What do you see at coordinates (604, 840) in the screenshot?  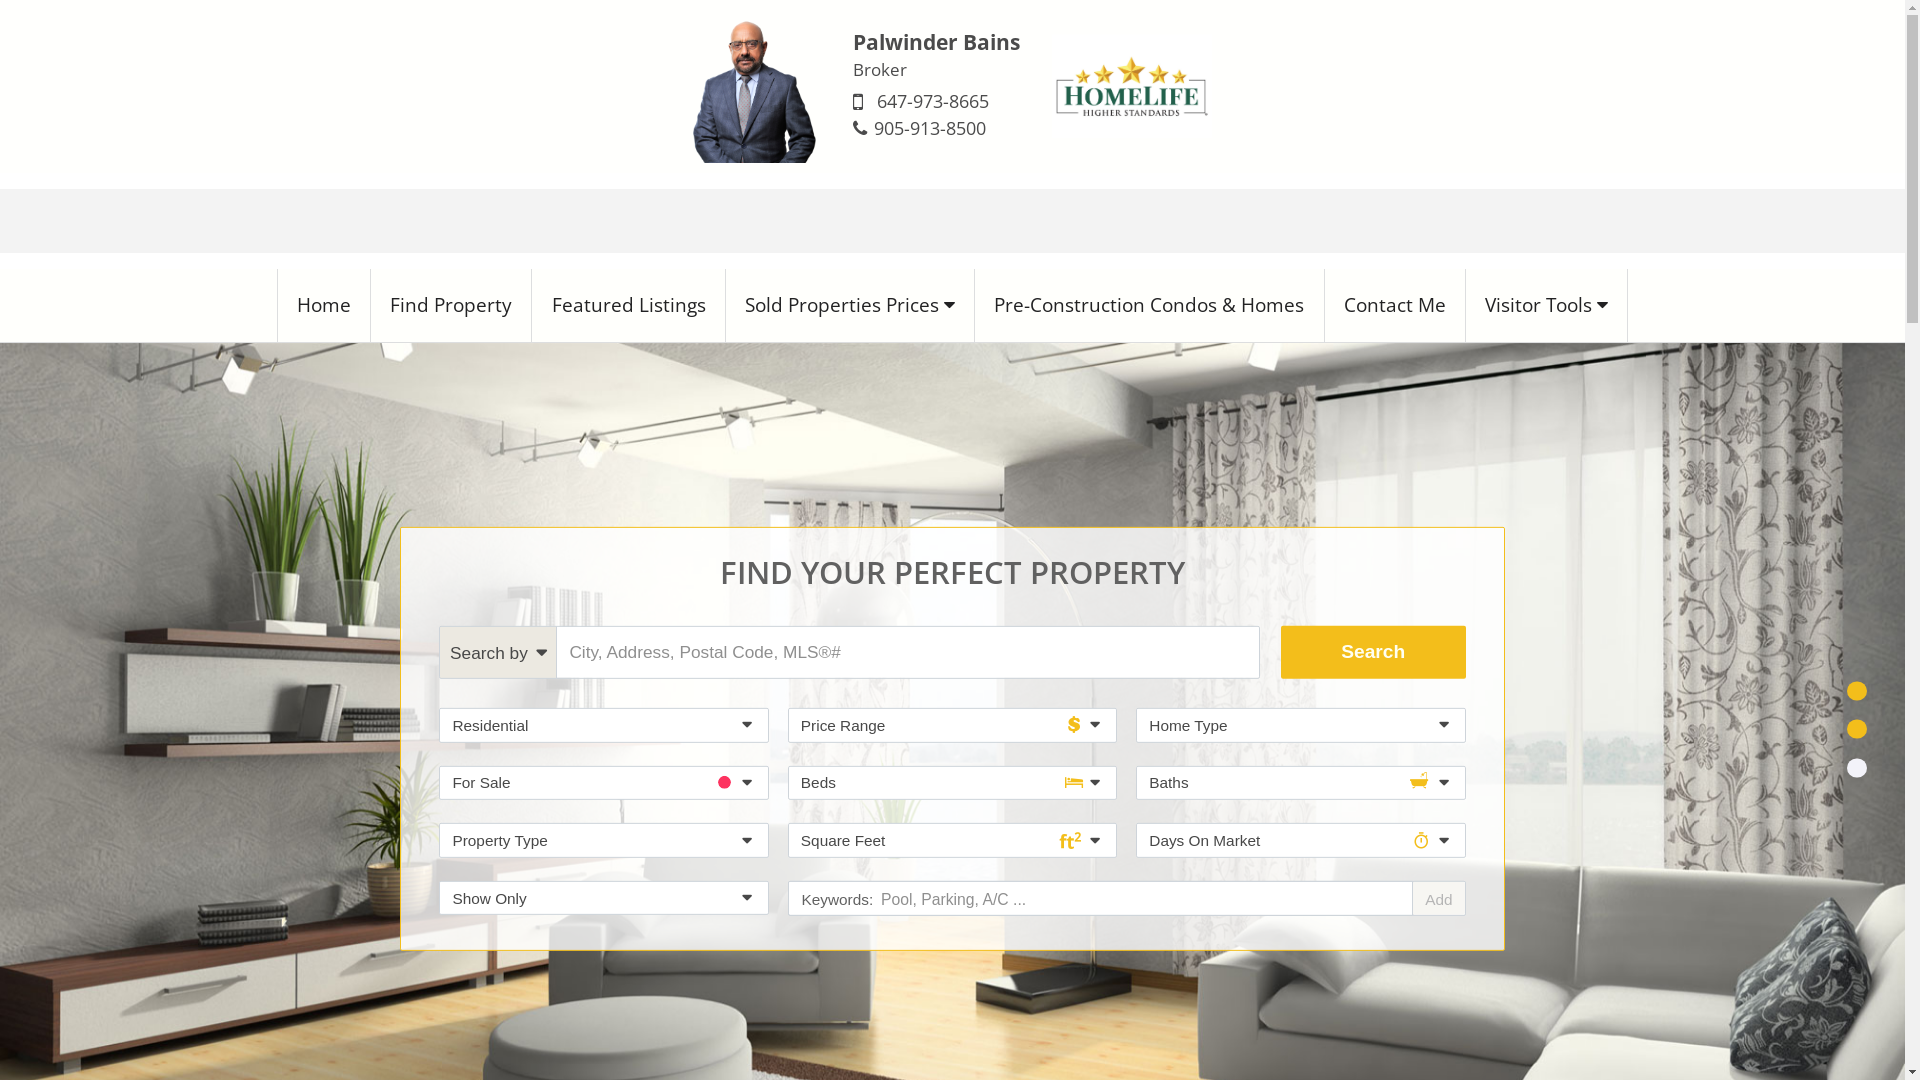 I see `Property Type` at bounding box center [604, 840].